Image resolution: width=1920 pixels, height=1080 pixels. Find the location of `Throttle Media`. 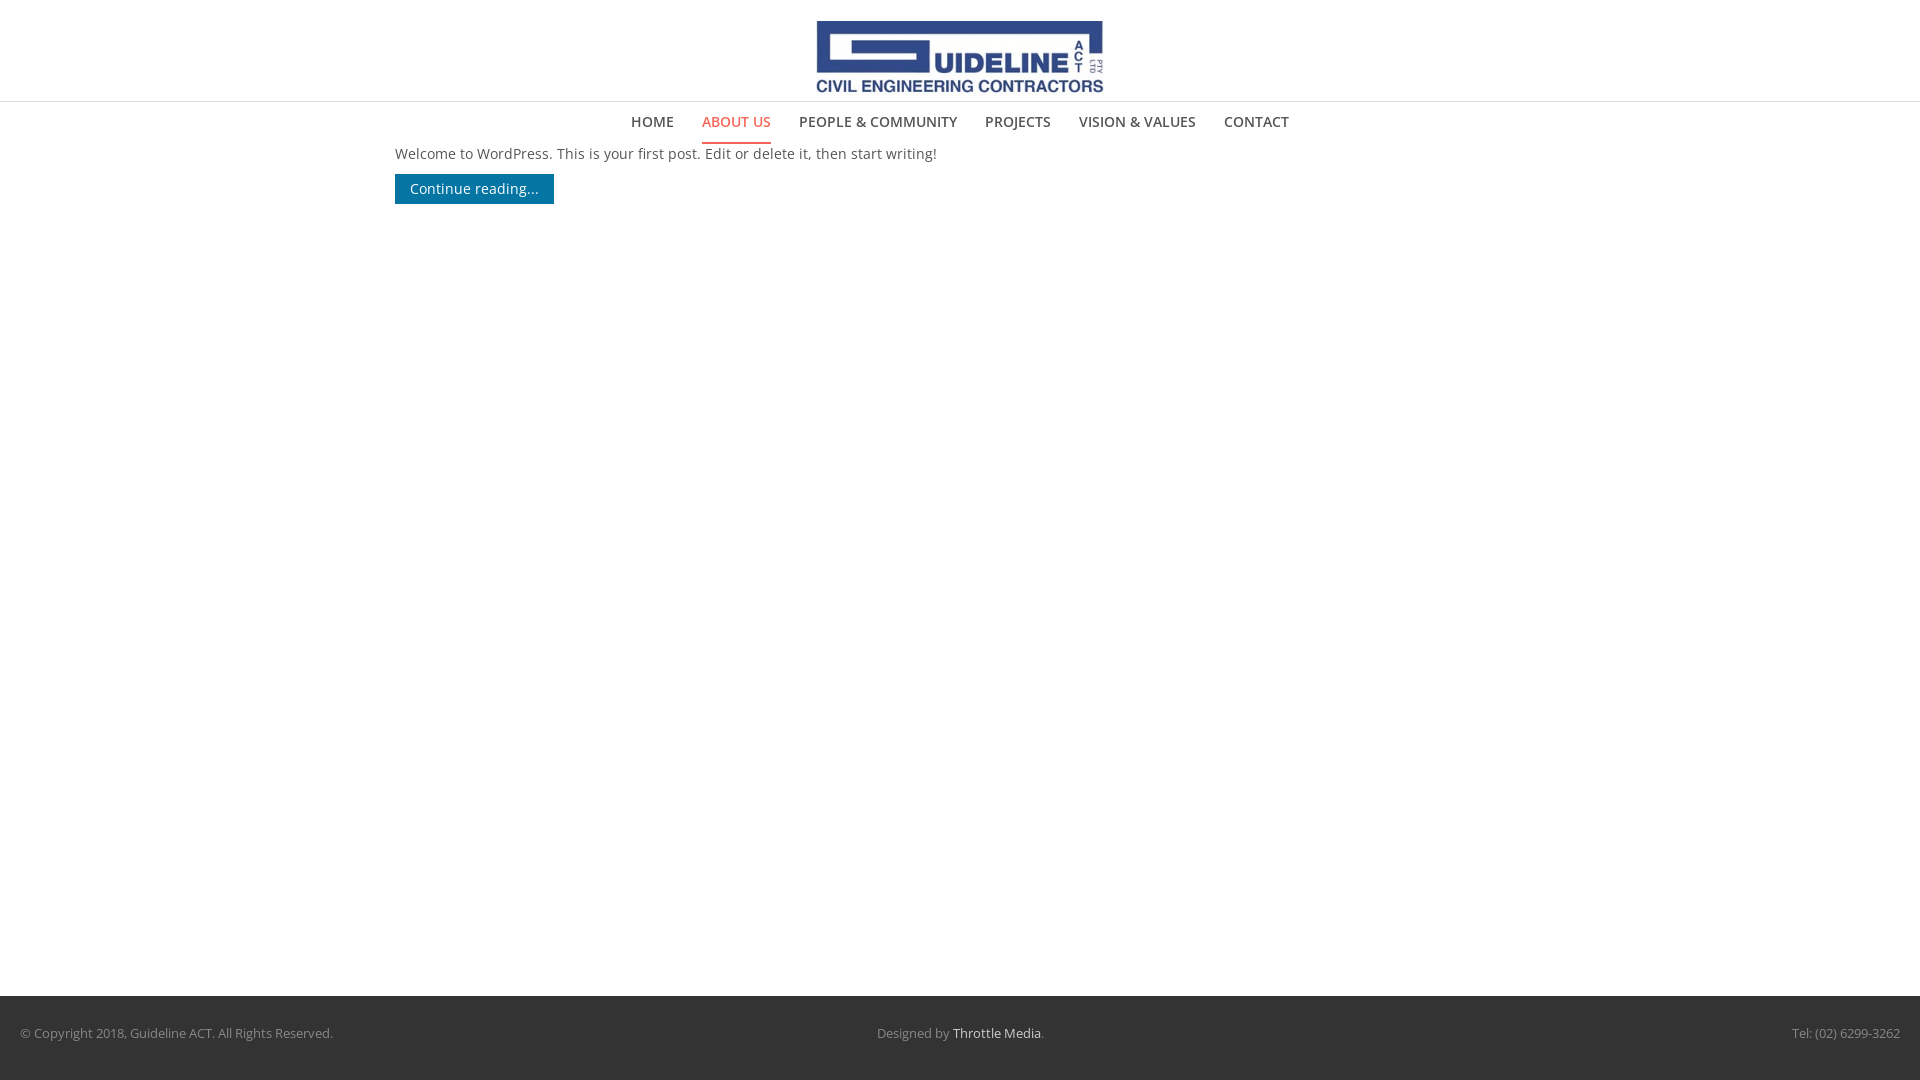

Throttle Media is located at coordinates (996, 1033).